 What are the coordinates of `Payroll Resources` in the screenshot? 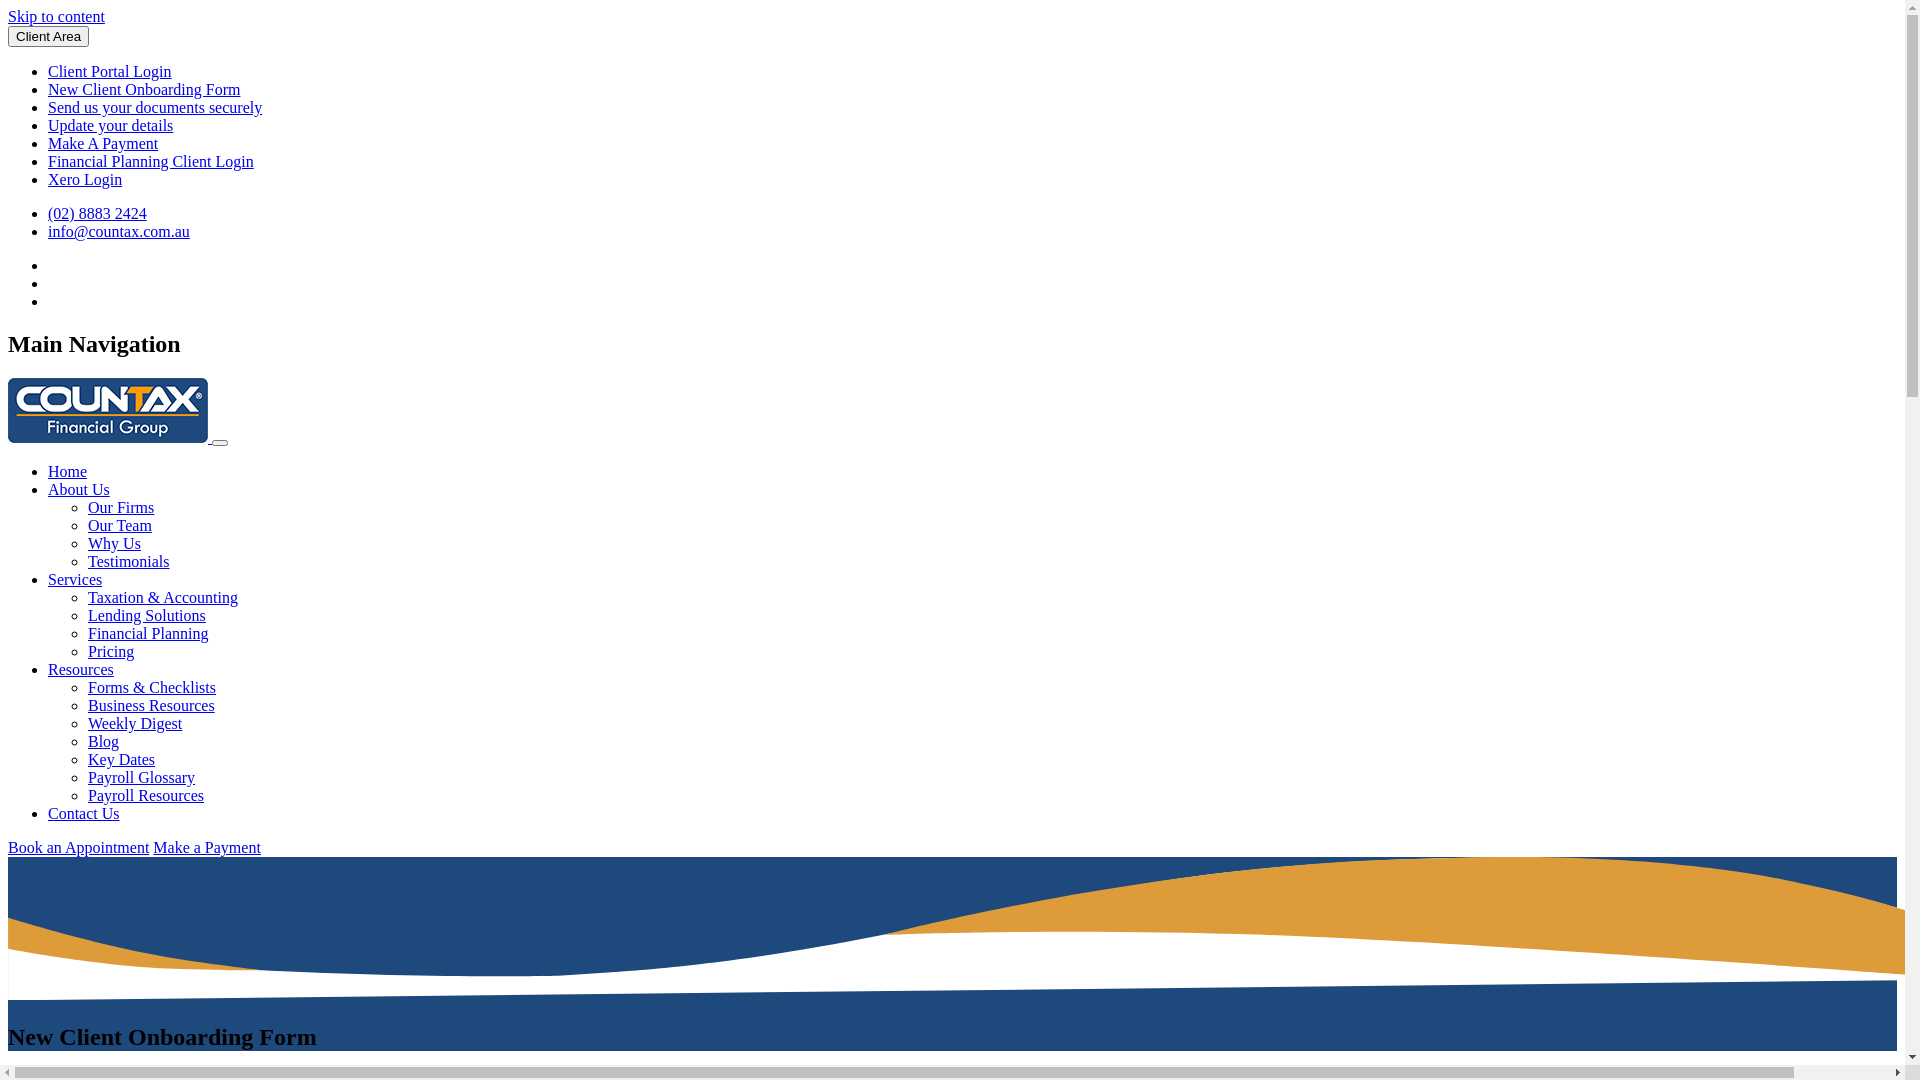 It's located at (146, 796).